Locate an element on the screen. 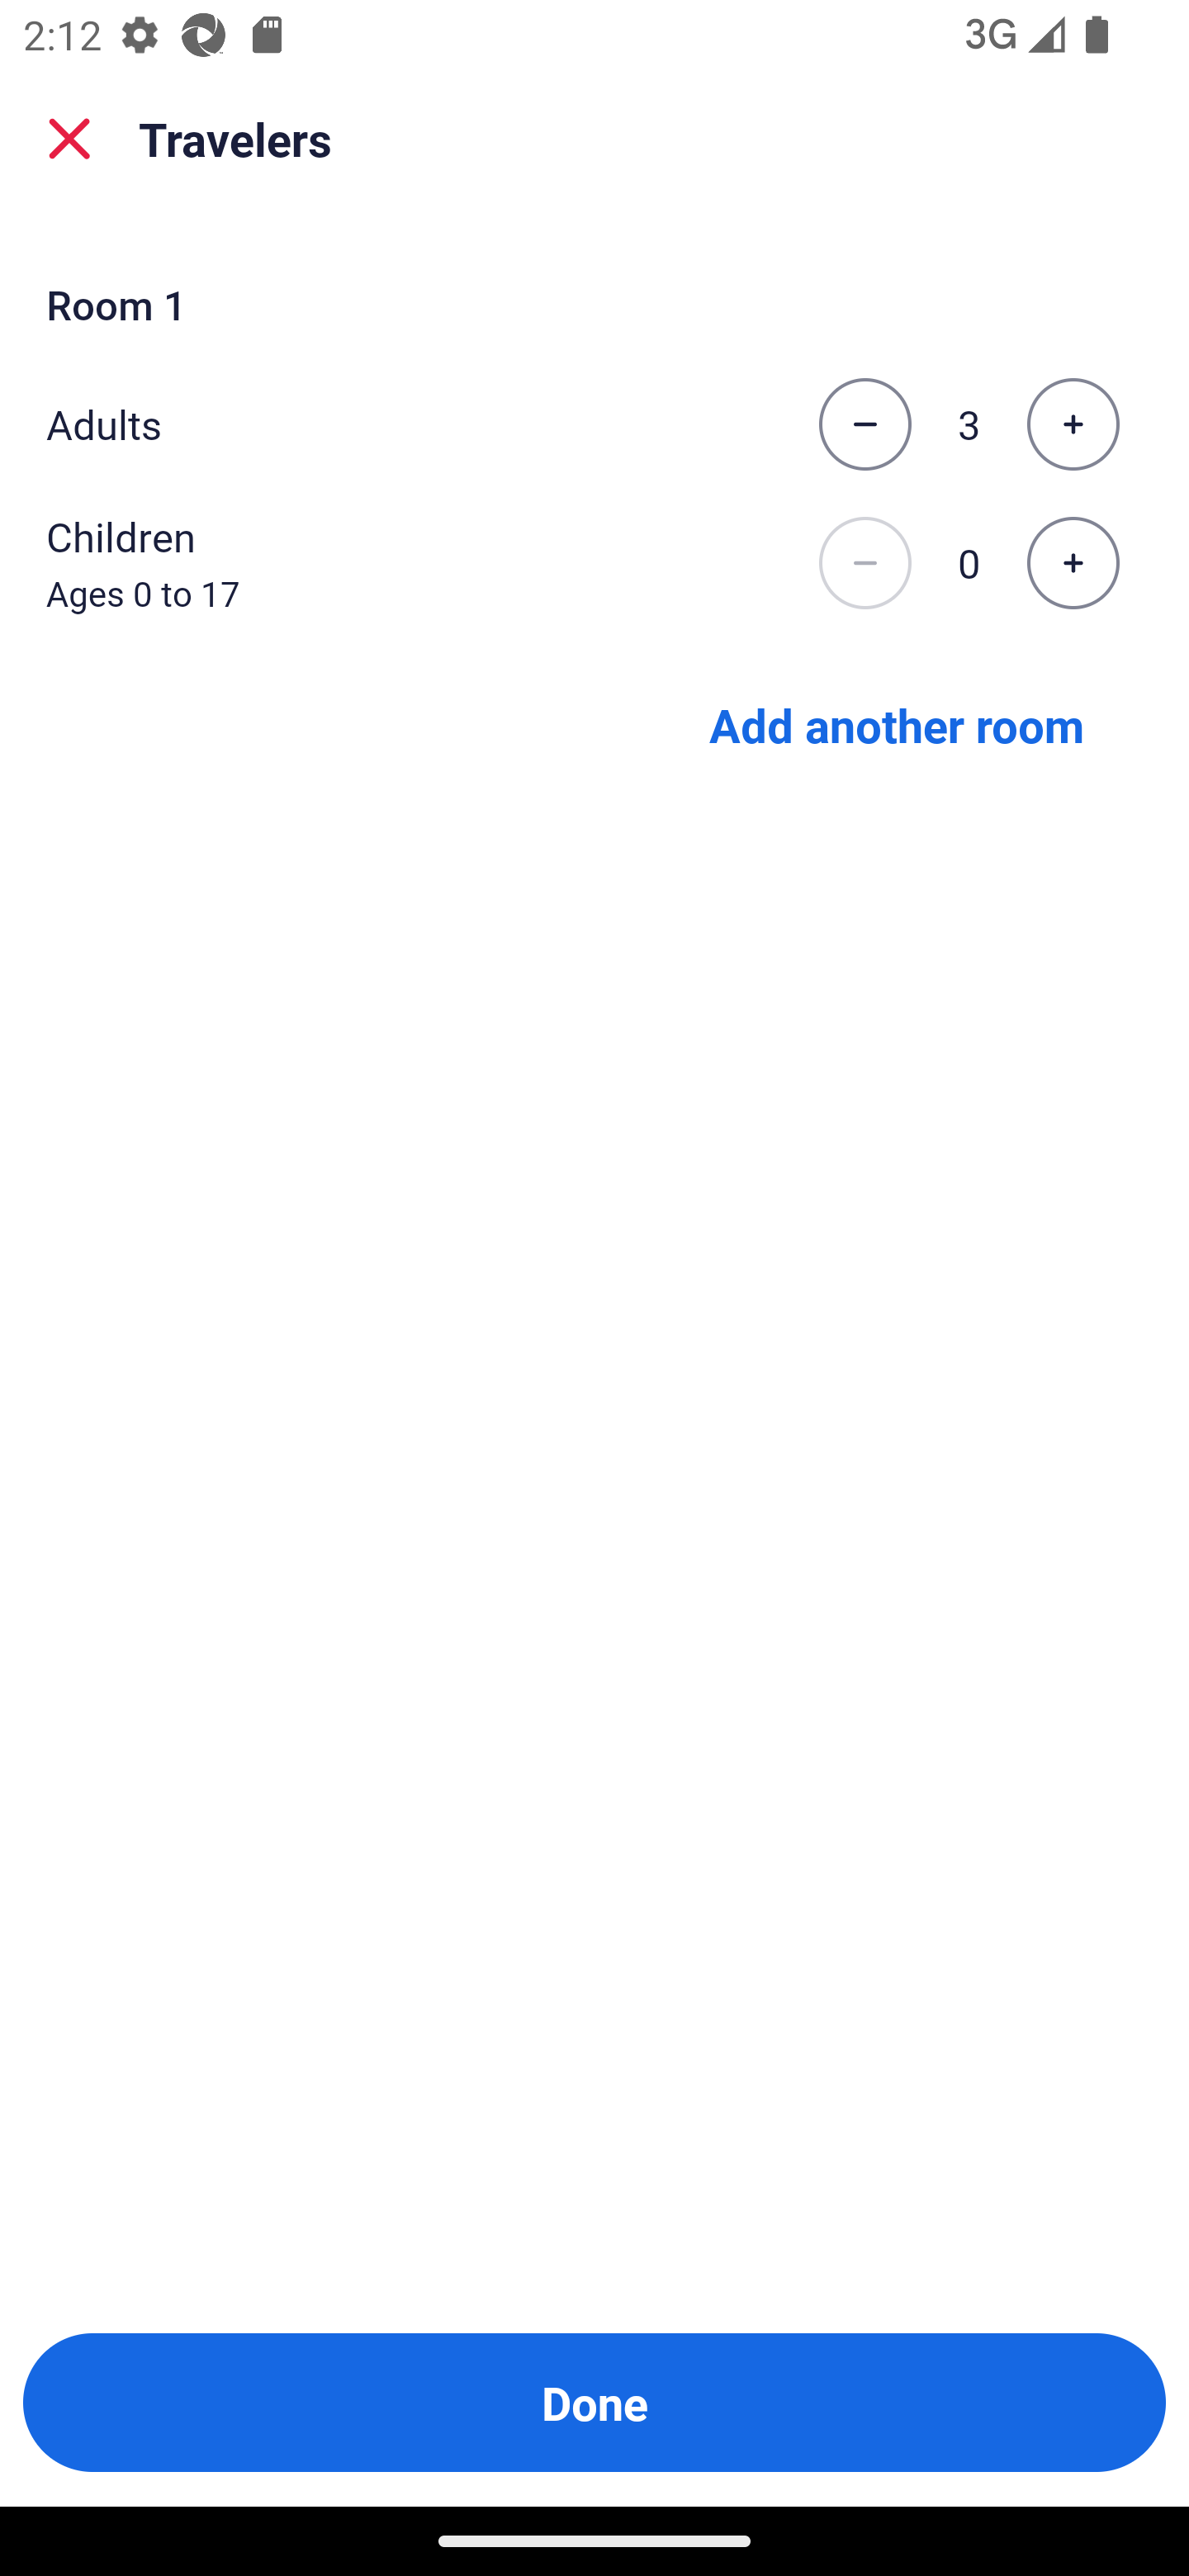 The height and width of the screenshot is (2576, 1189). Increase the number of children is located at coordinates (1073, 564).